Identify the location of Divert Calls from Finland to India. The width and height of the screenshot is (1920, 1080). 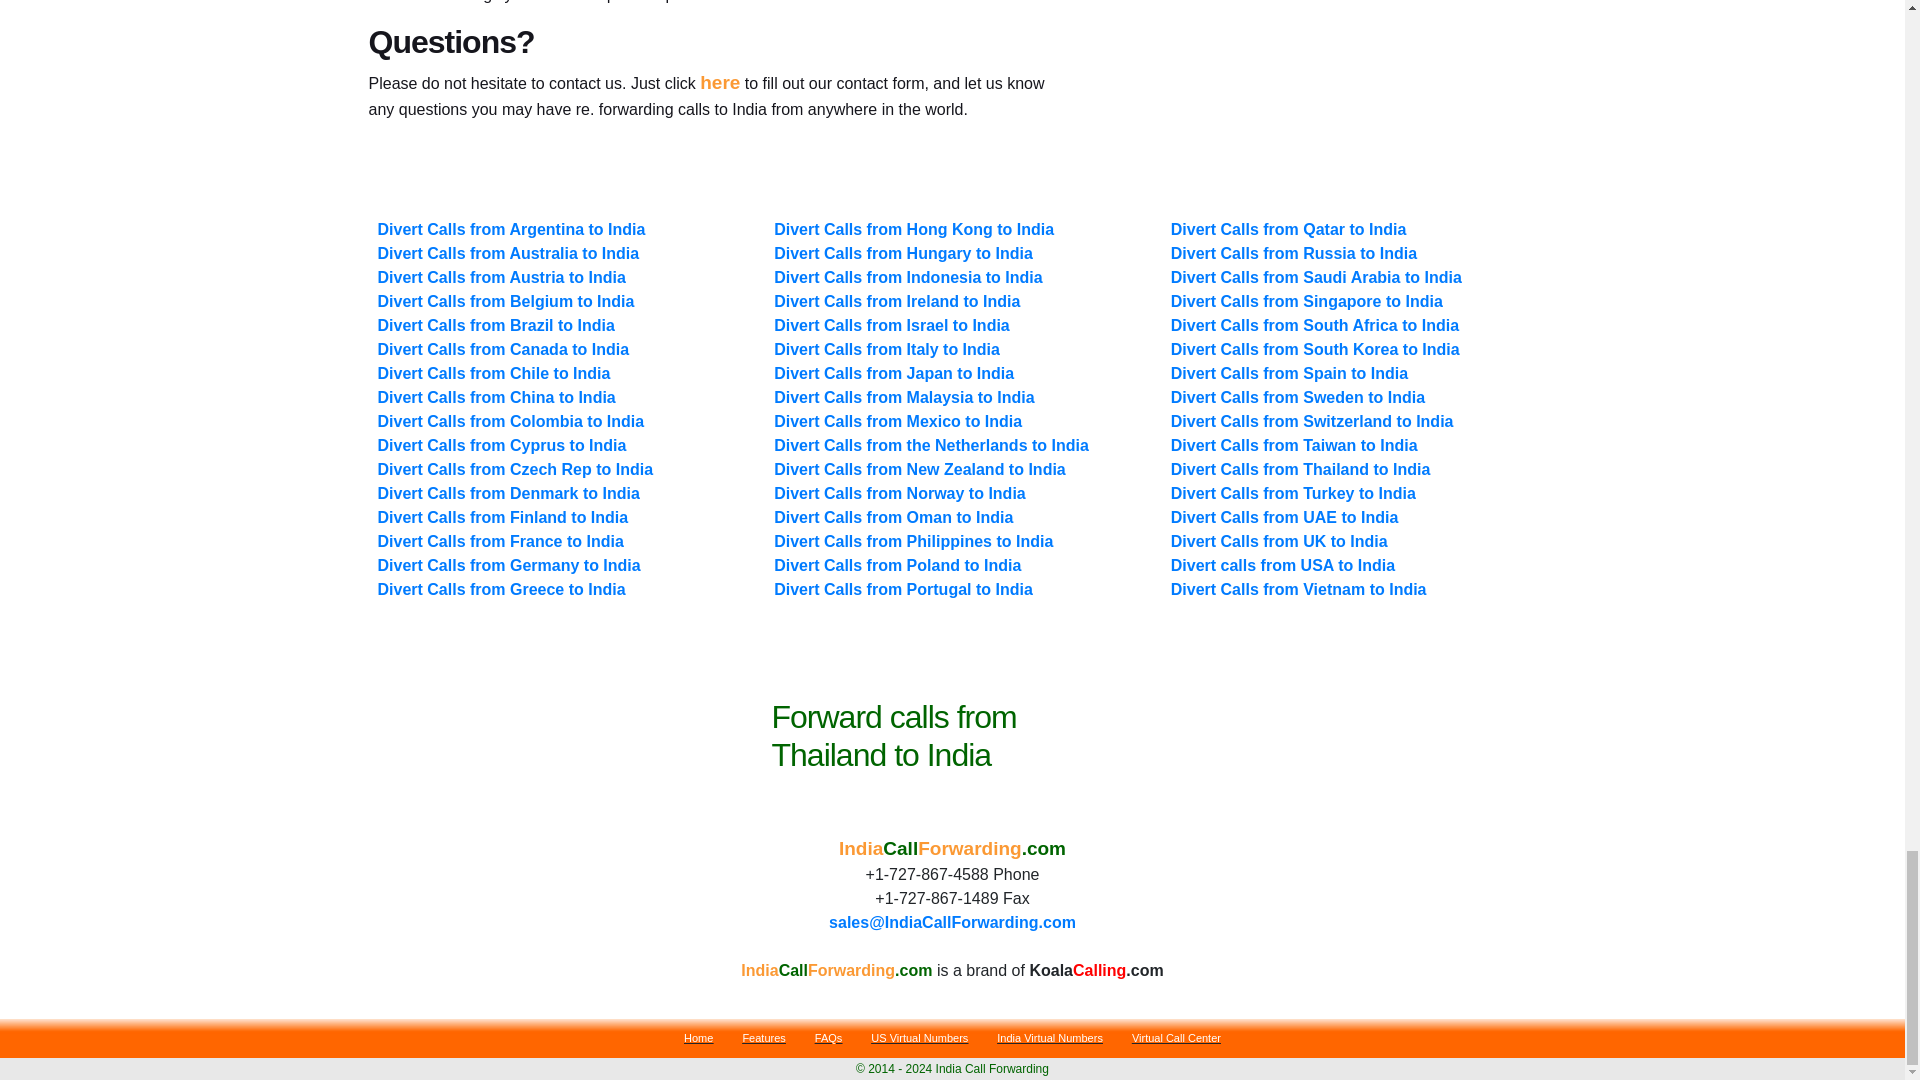
(504, 516).